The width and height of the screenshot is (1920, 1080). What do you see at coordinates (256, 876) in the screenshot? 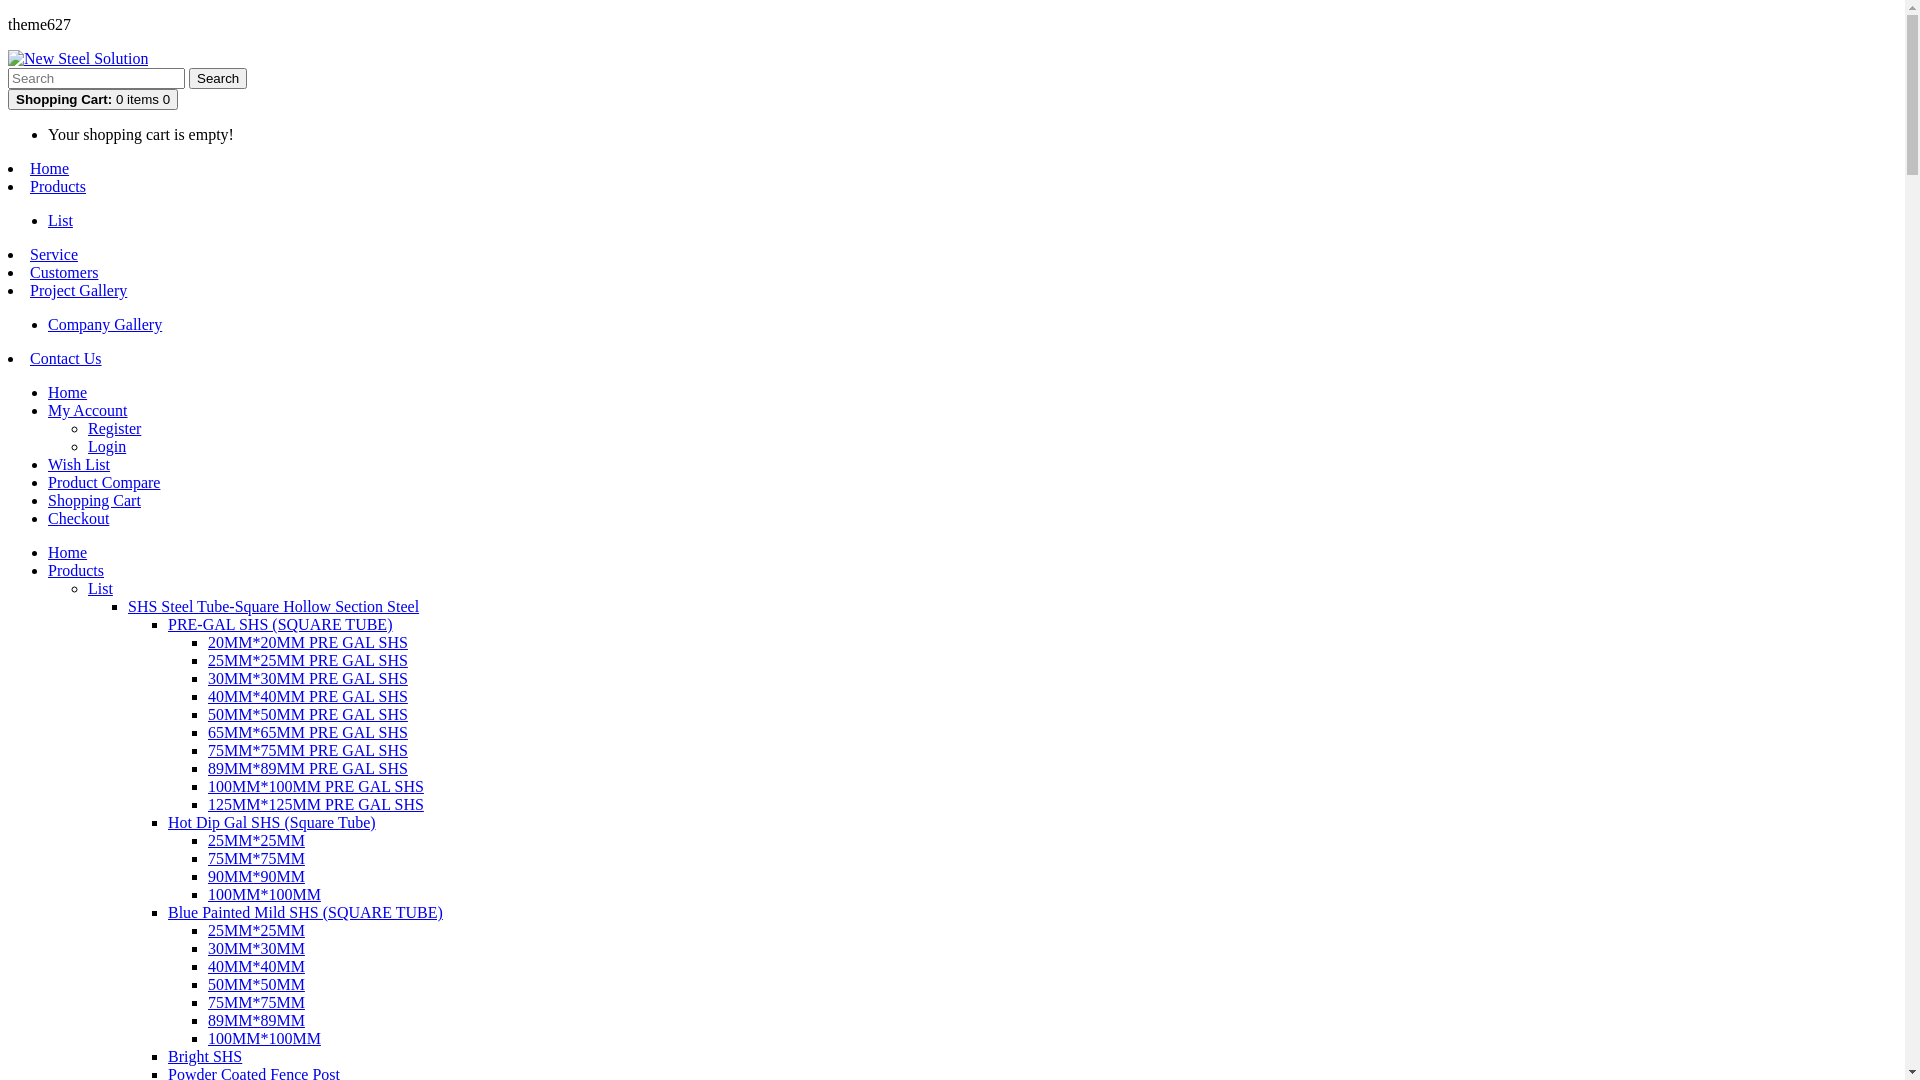
I see `90MM*90MM` at bounding box center [256, 876].